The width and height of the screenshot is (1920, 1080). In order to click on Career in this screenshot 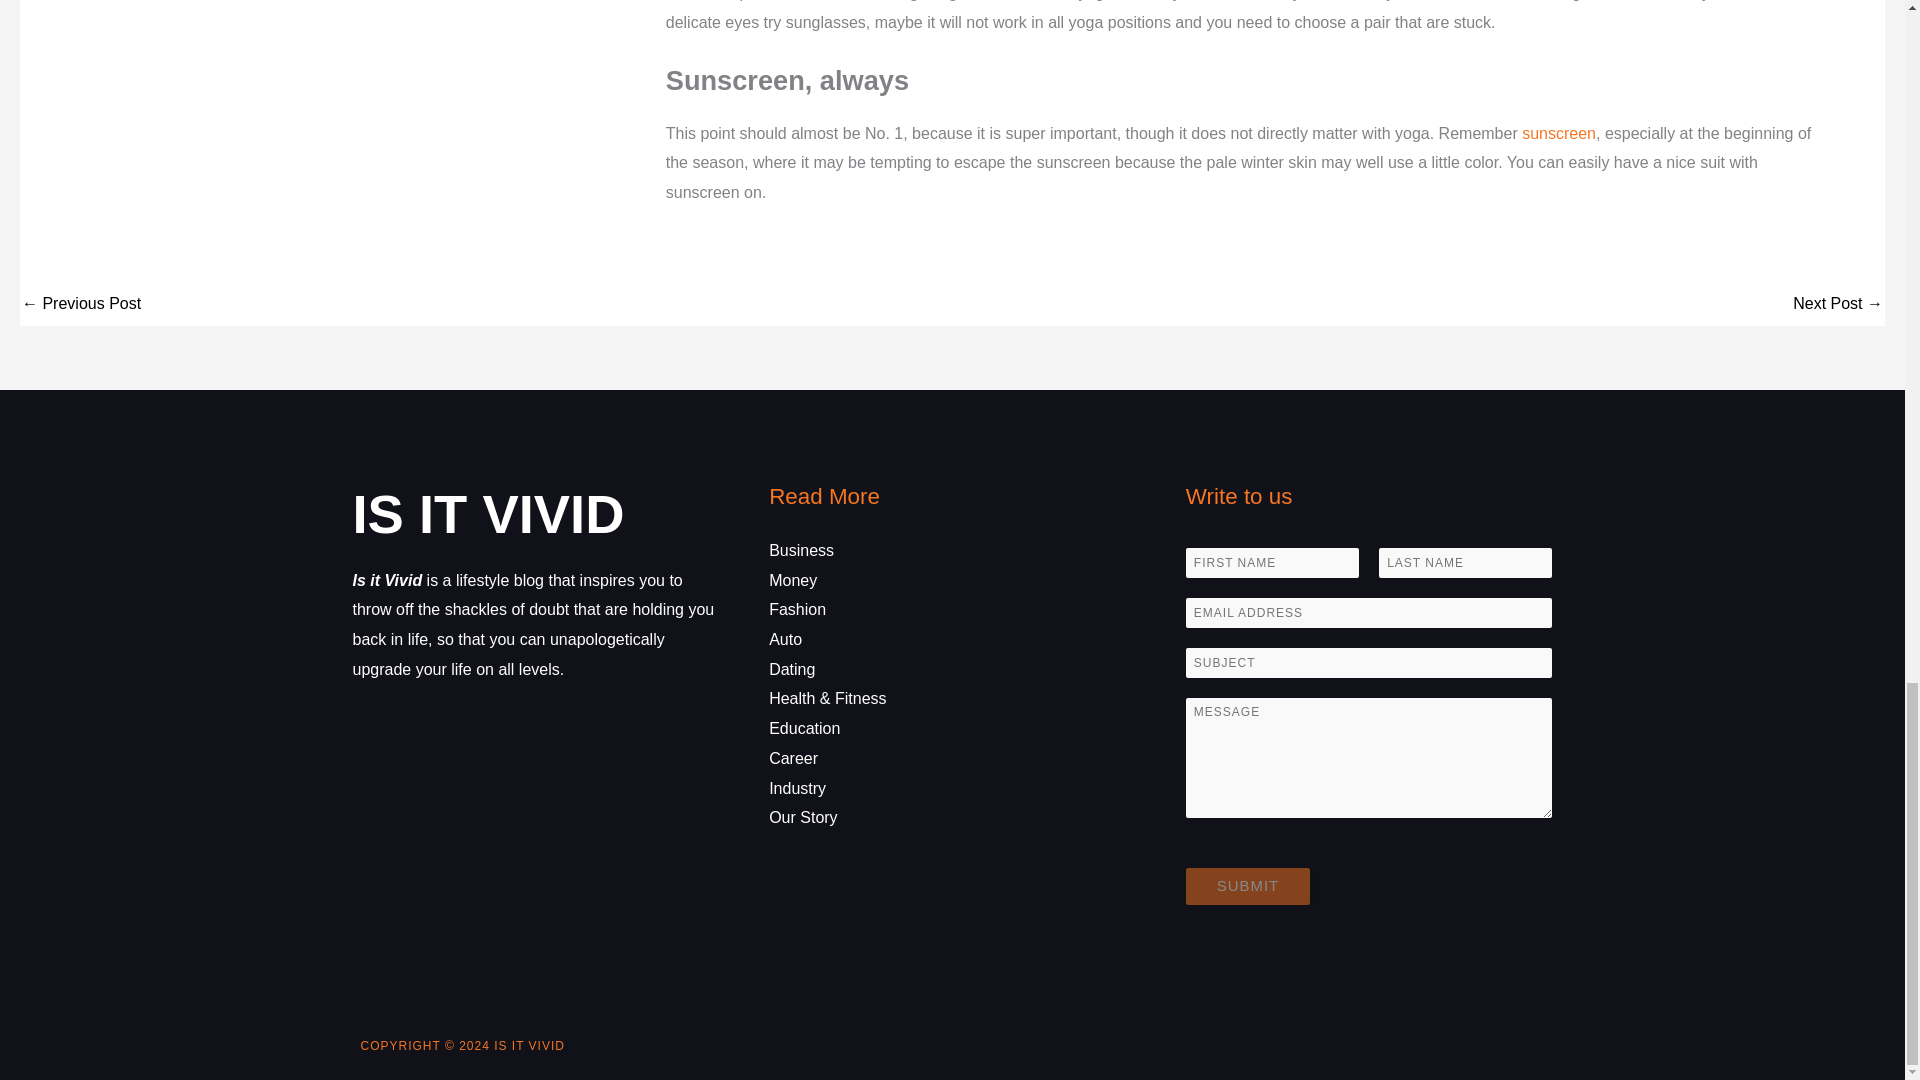, I will do `click(793, 758)`.